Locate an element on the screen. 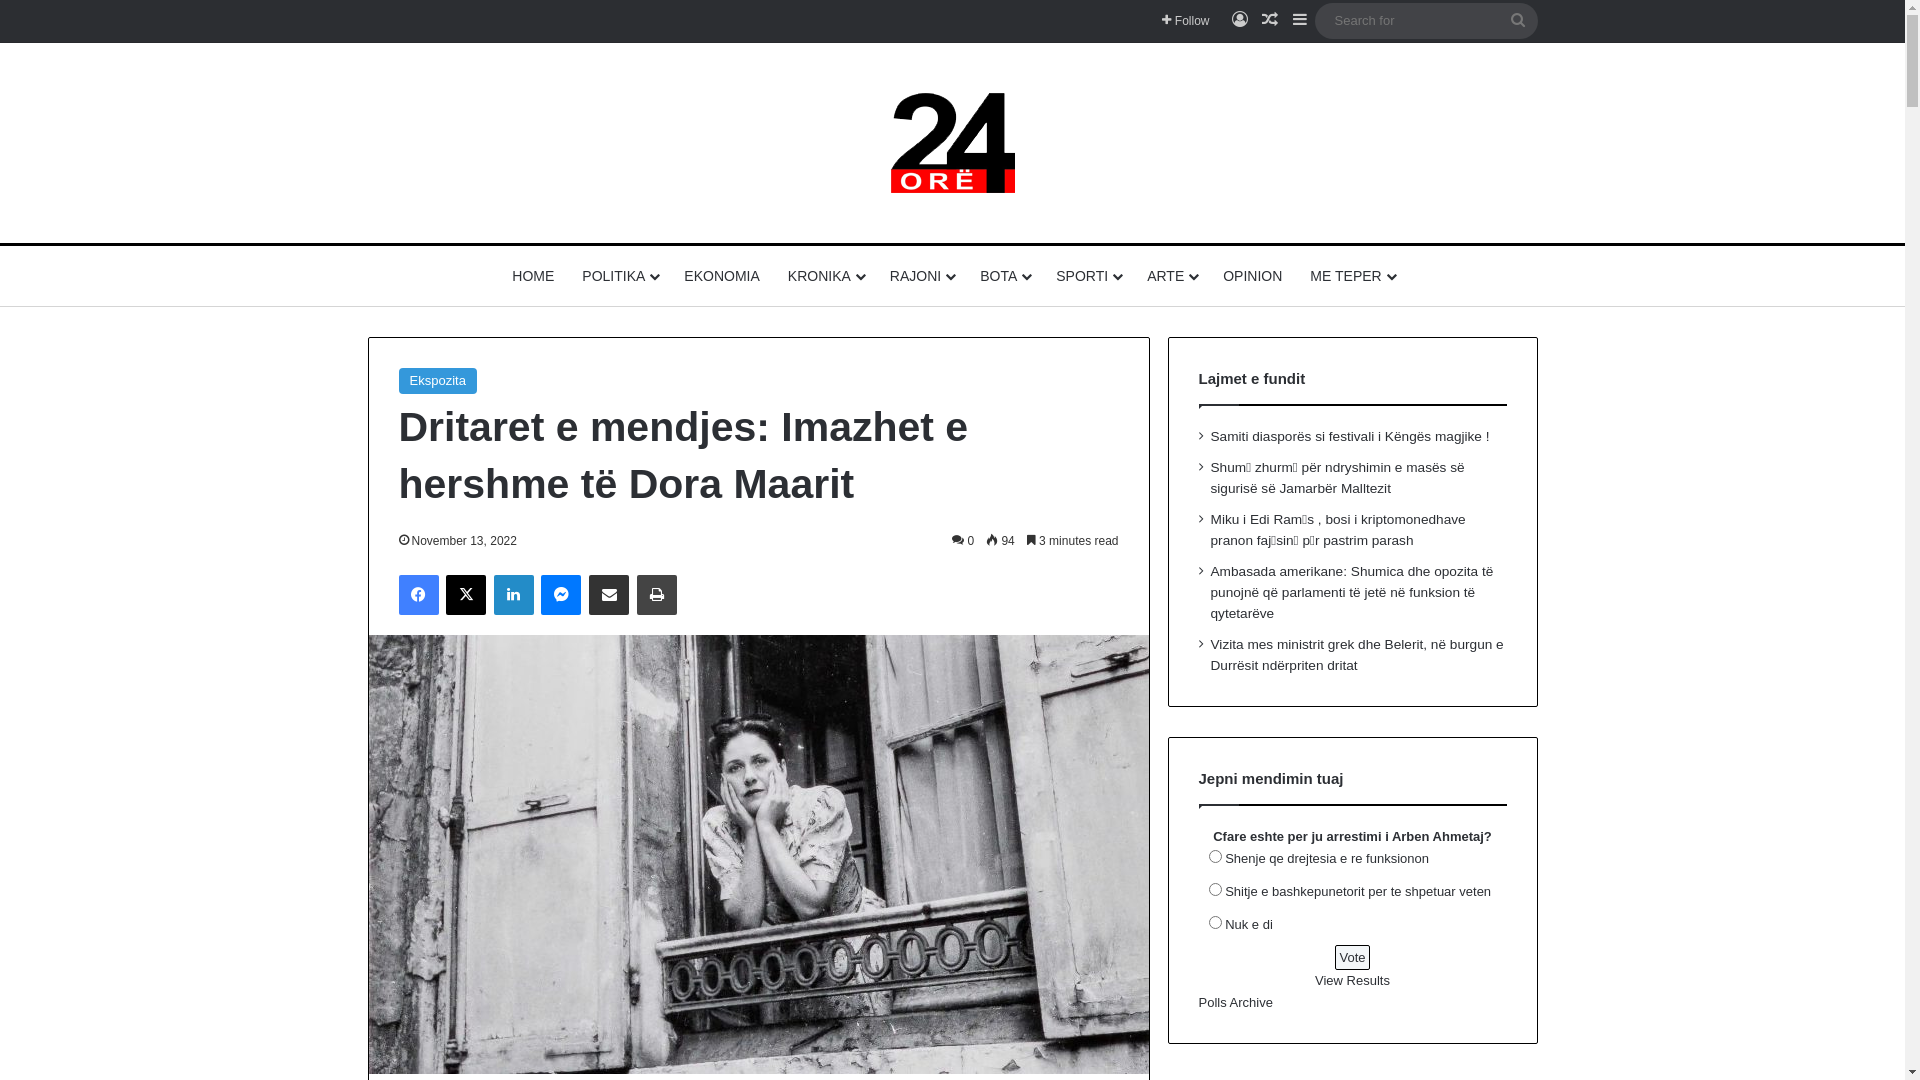 This screenshot has height=1080, width=1920. Search for is located at coordinates (1518, 20).